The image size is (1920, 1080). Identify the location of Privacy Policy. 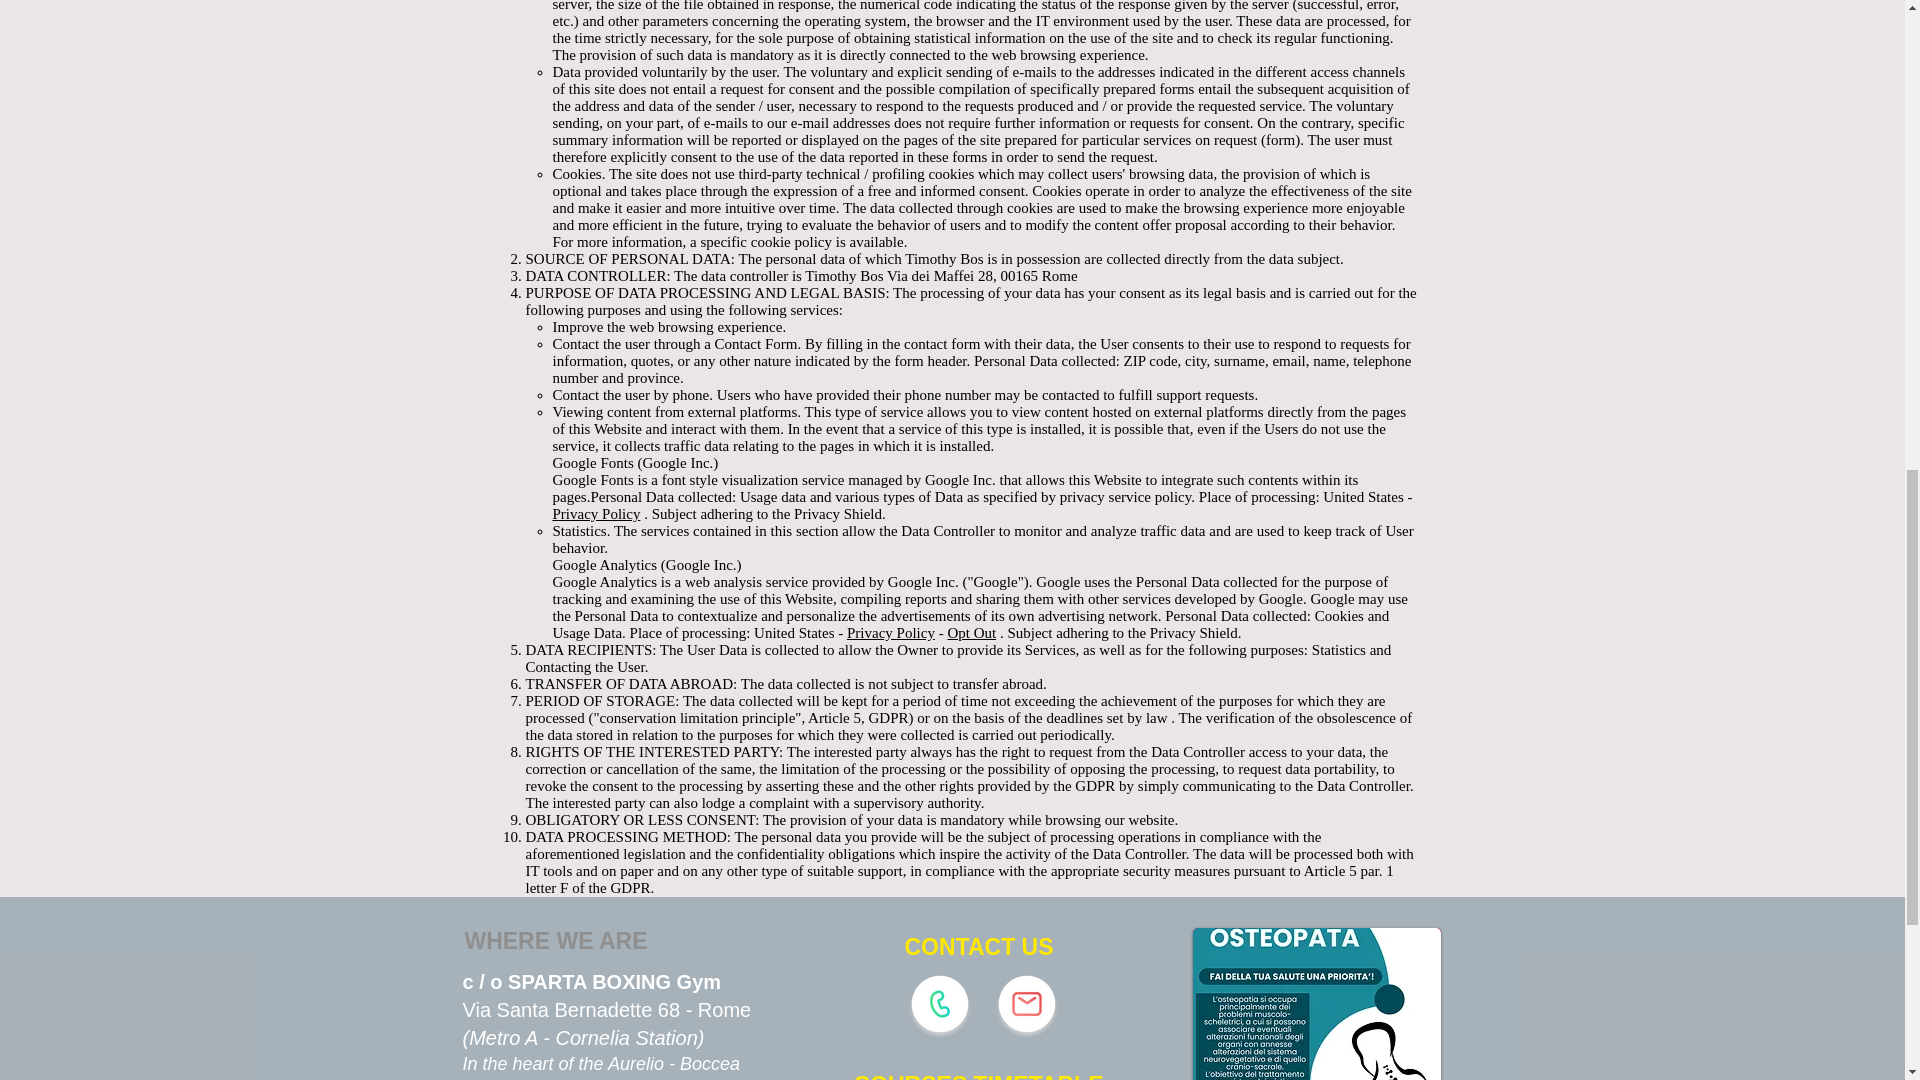
(596, 514).